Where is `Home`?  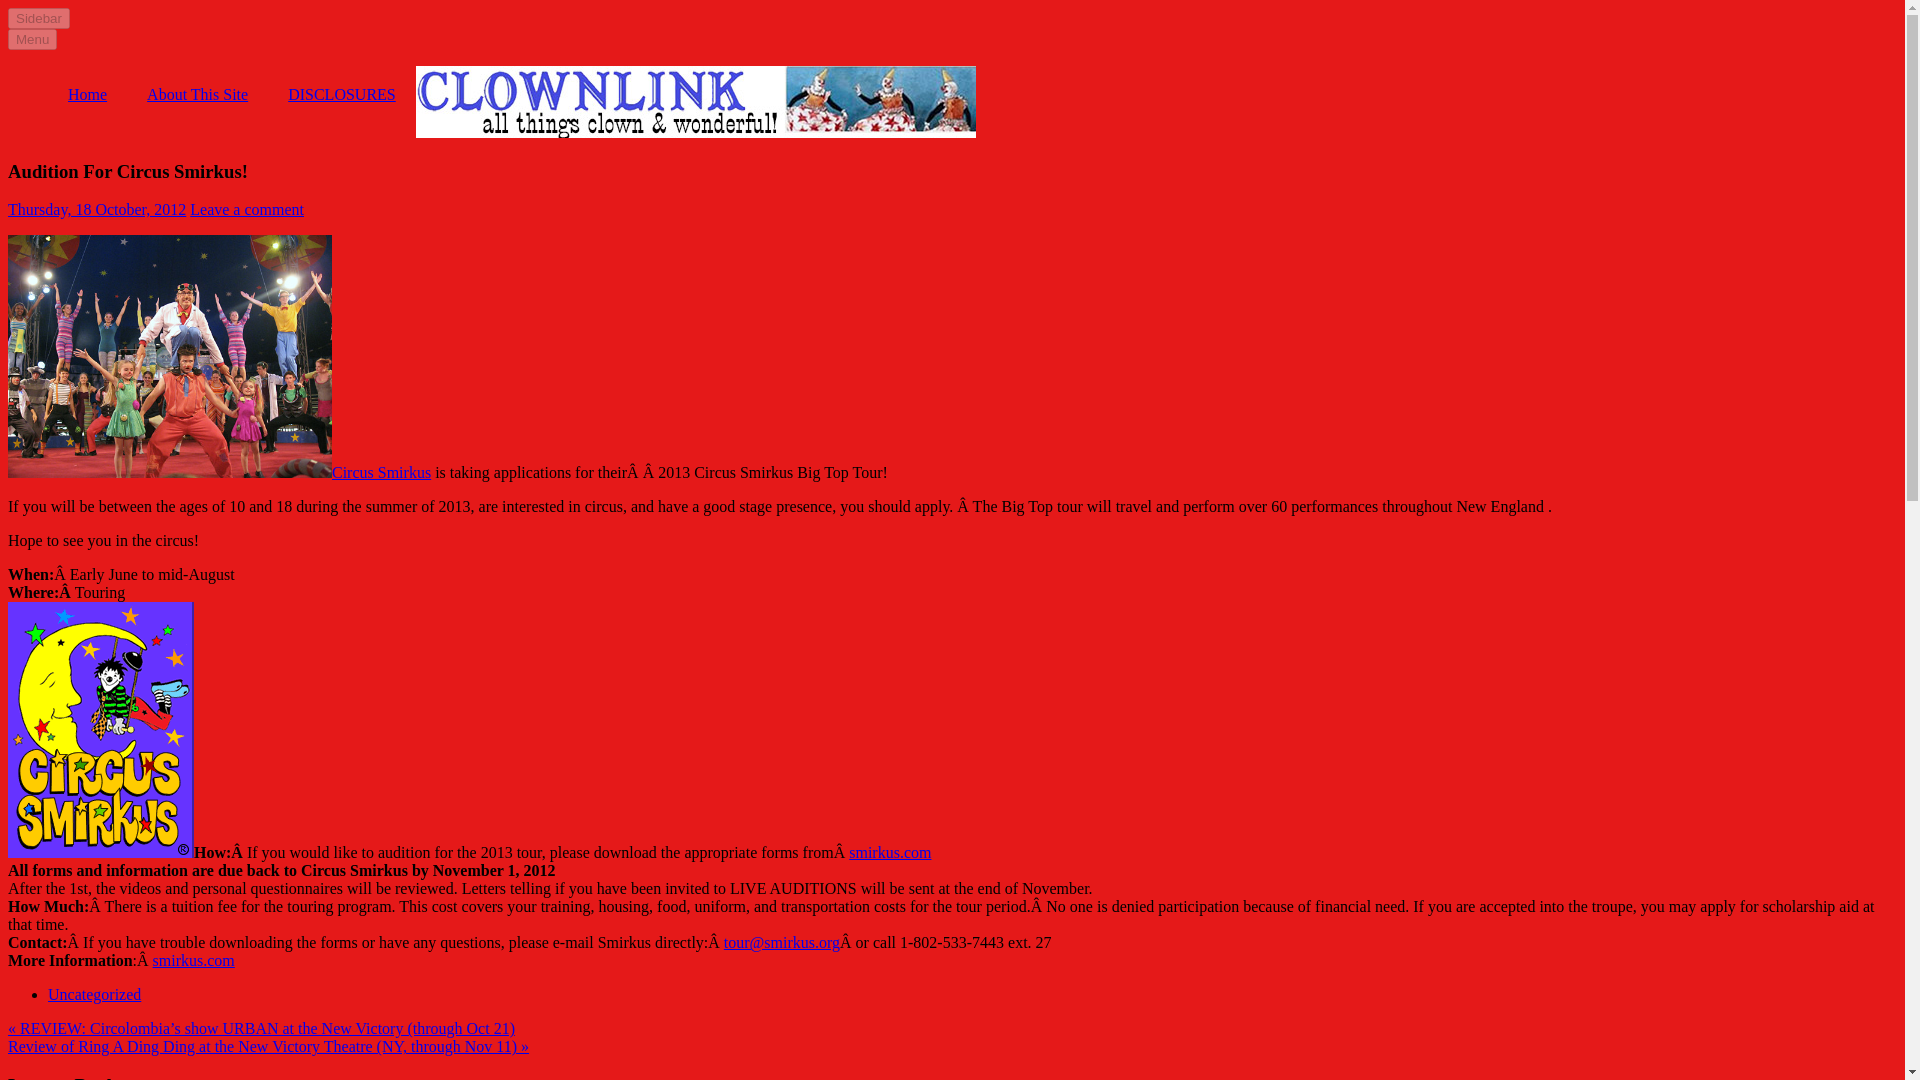 Home is located at coordinates (87, 94).